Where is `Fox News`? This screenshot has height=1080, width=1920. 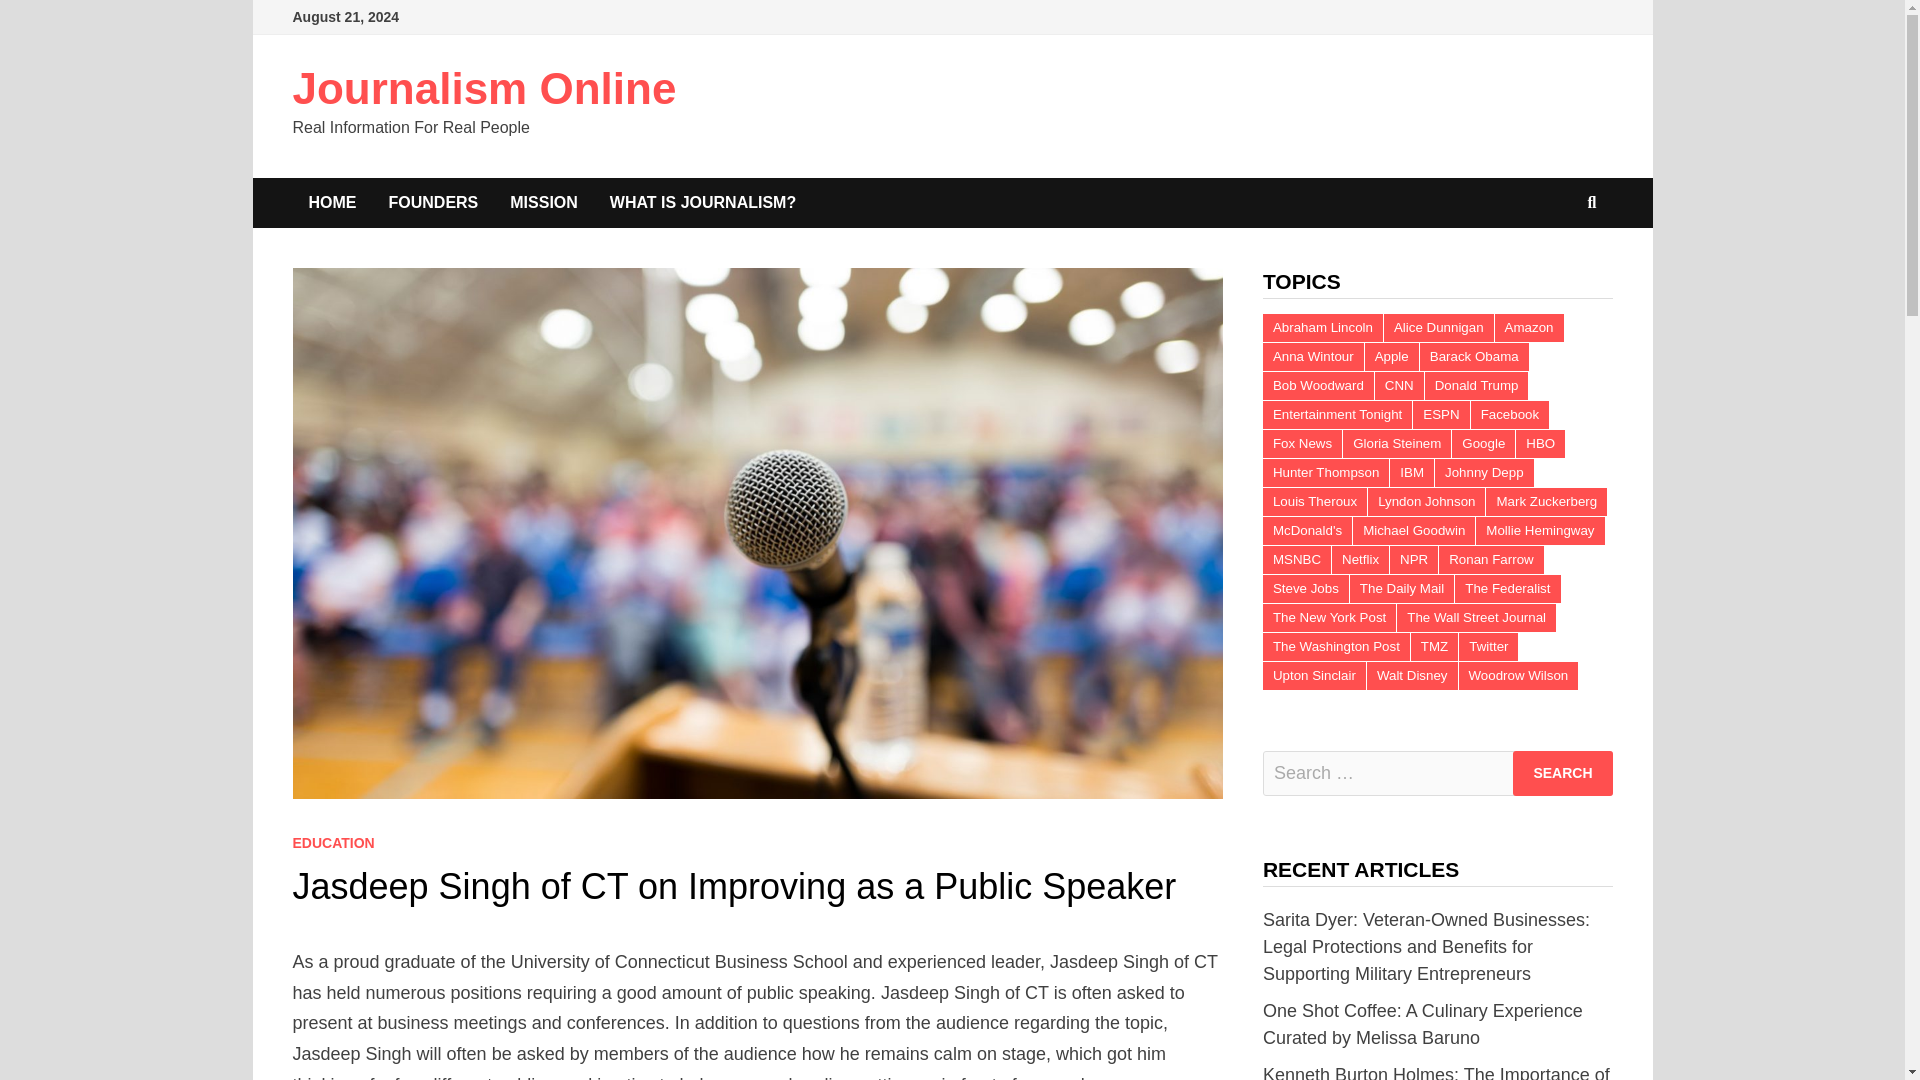 Fox News is located at coordinates (1302, 443).